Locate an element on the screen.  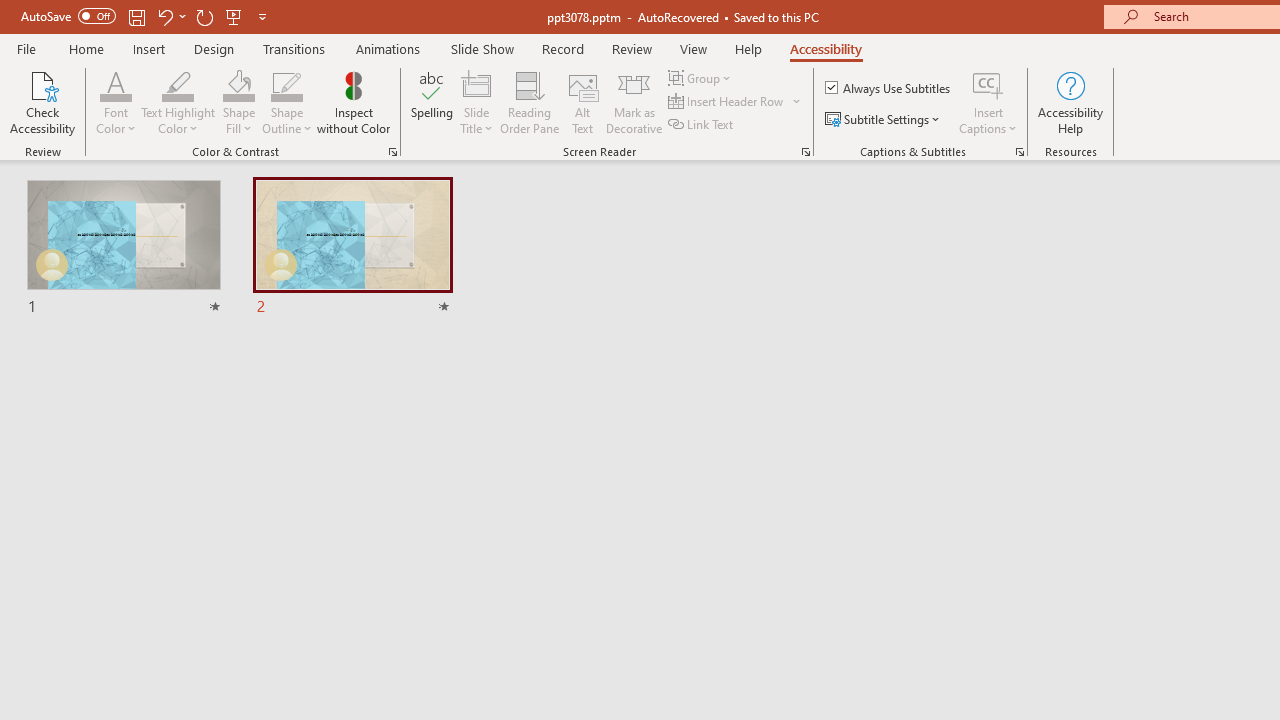
Insert Captions is located at coordinates (988, 102).